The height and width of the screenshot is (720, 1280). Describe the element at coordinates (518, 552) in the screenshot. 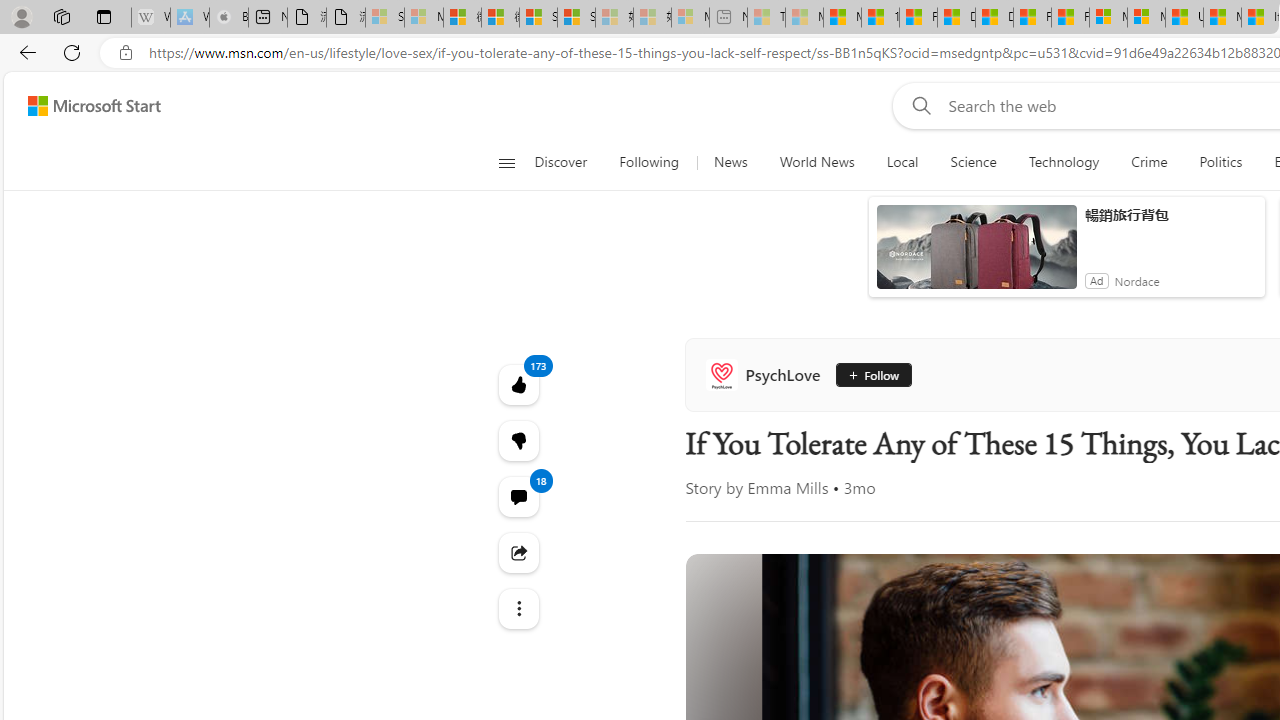

I see `Share this story` at that location.